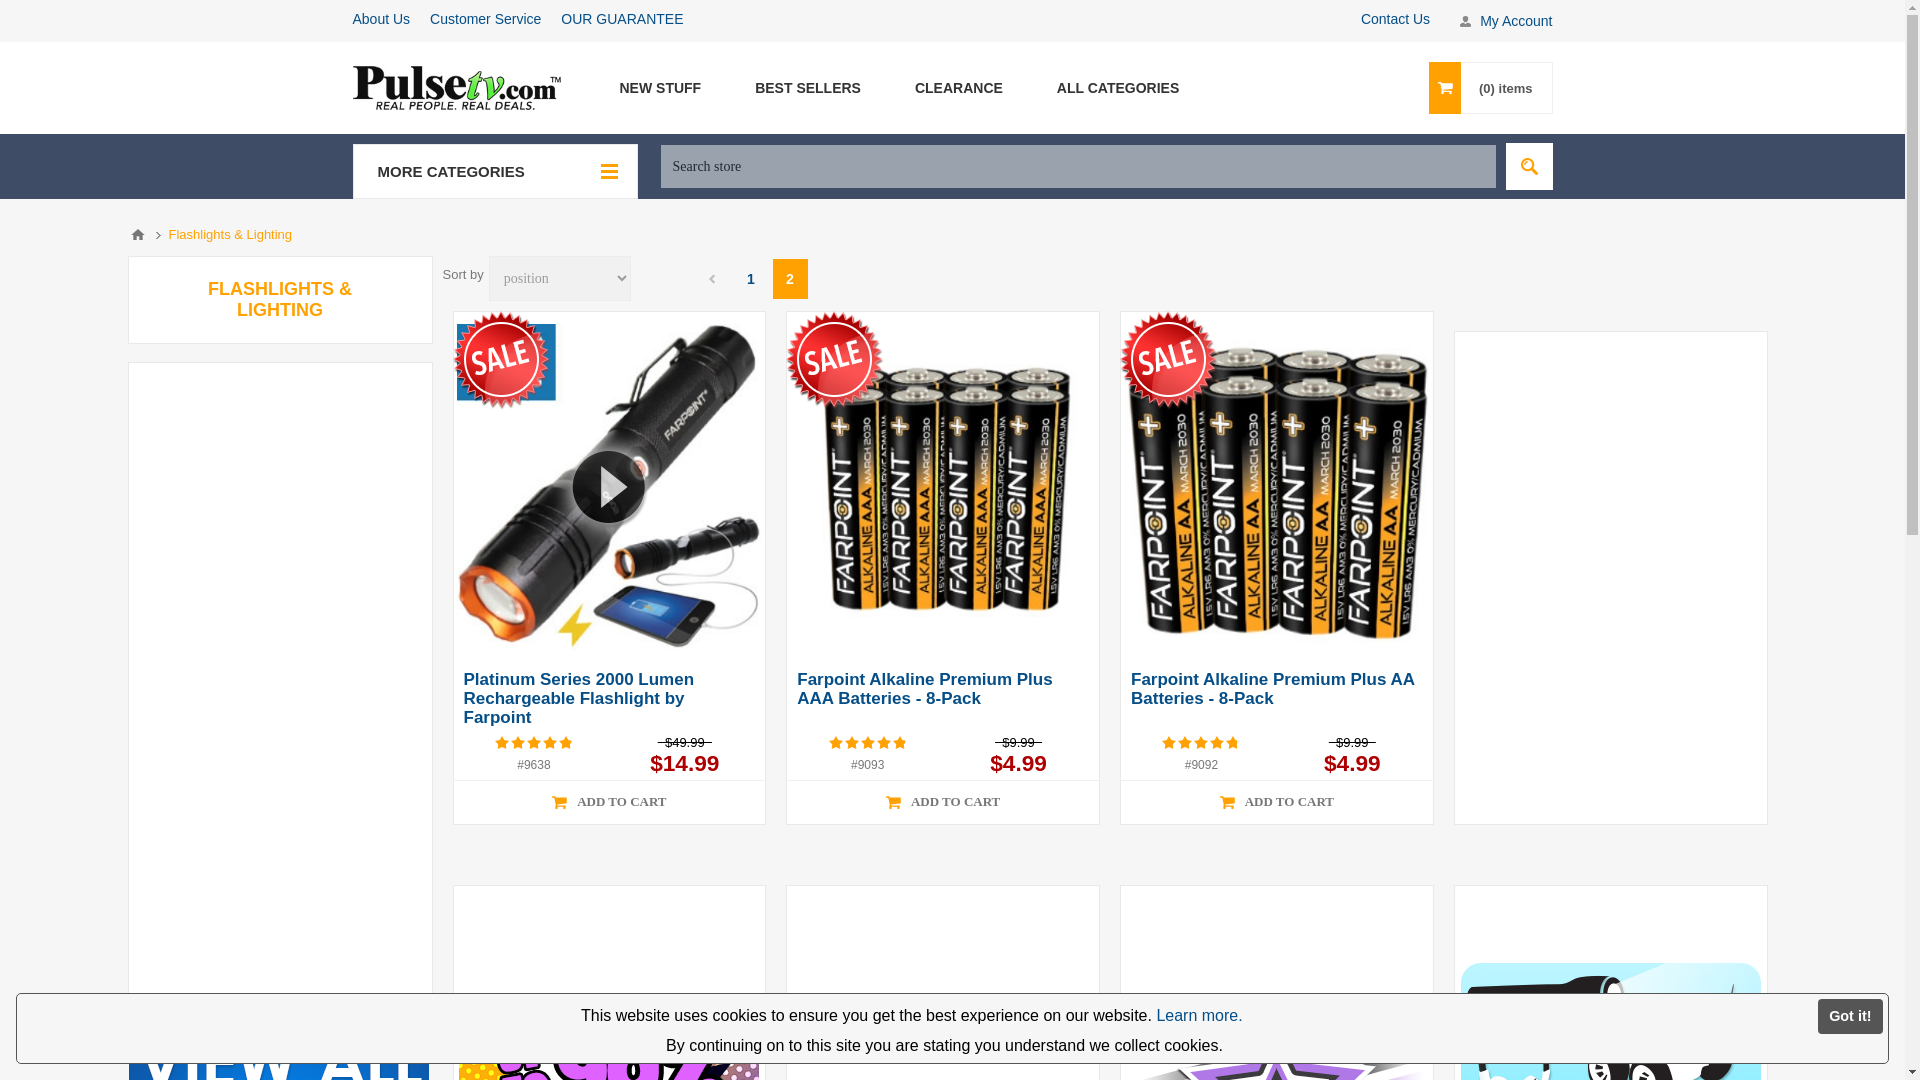 The height and width of the screenshot is (1080, 1920). What do you see at coordinates (807, 88) in the screenshot?
I see `BEST SELLERS` at bounding box center [807, 88].